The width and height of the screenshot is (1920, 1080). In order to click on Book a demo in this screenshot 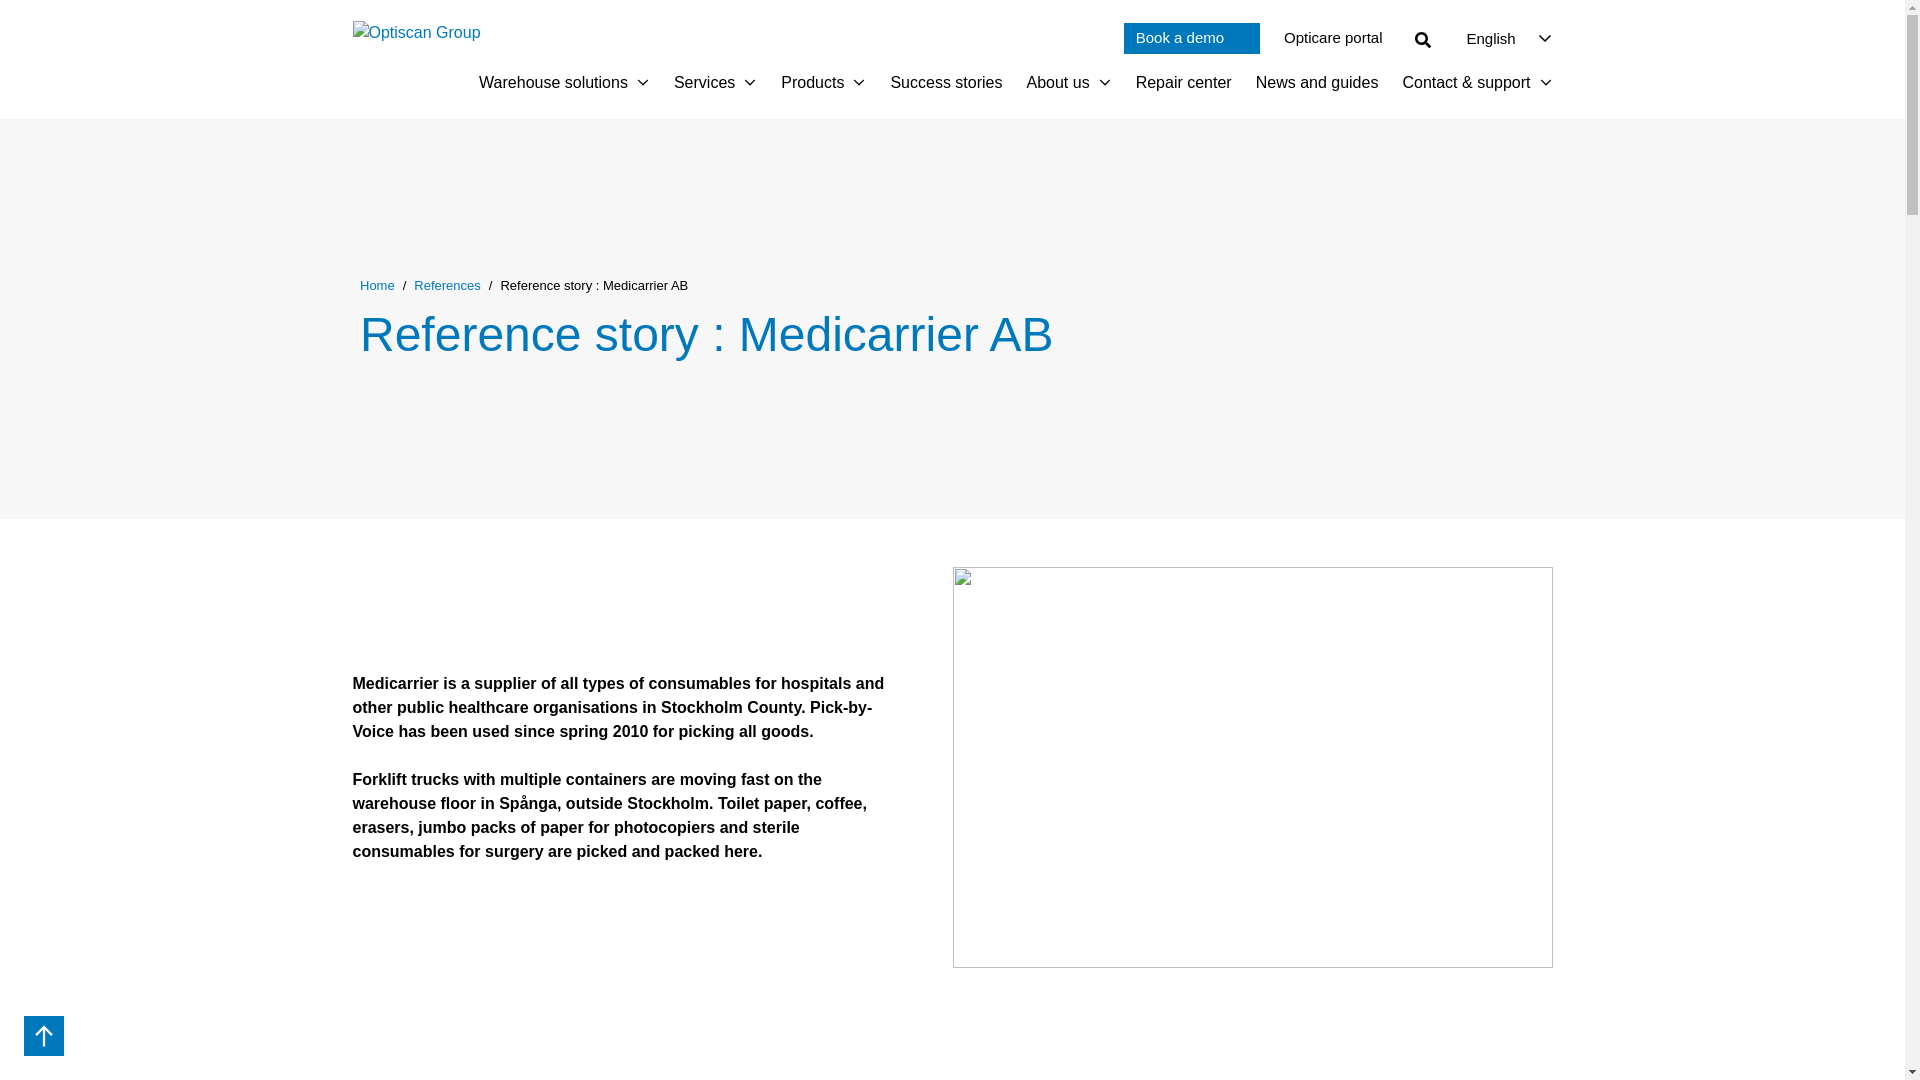, I will do `click(1191, 38)`.